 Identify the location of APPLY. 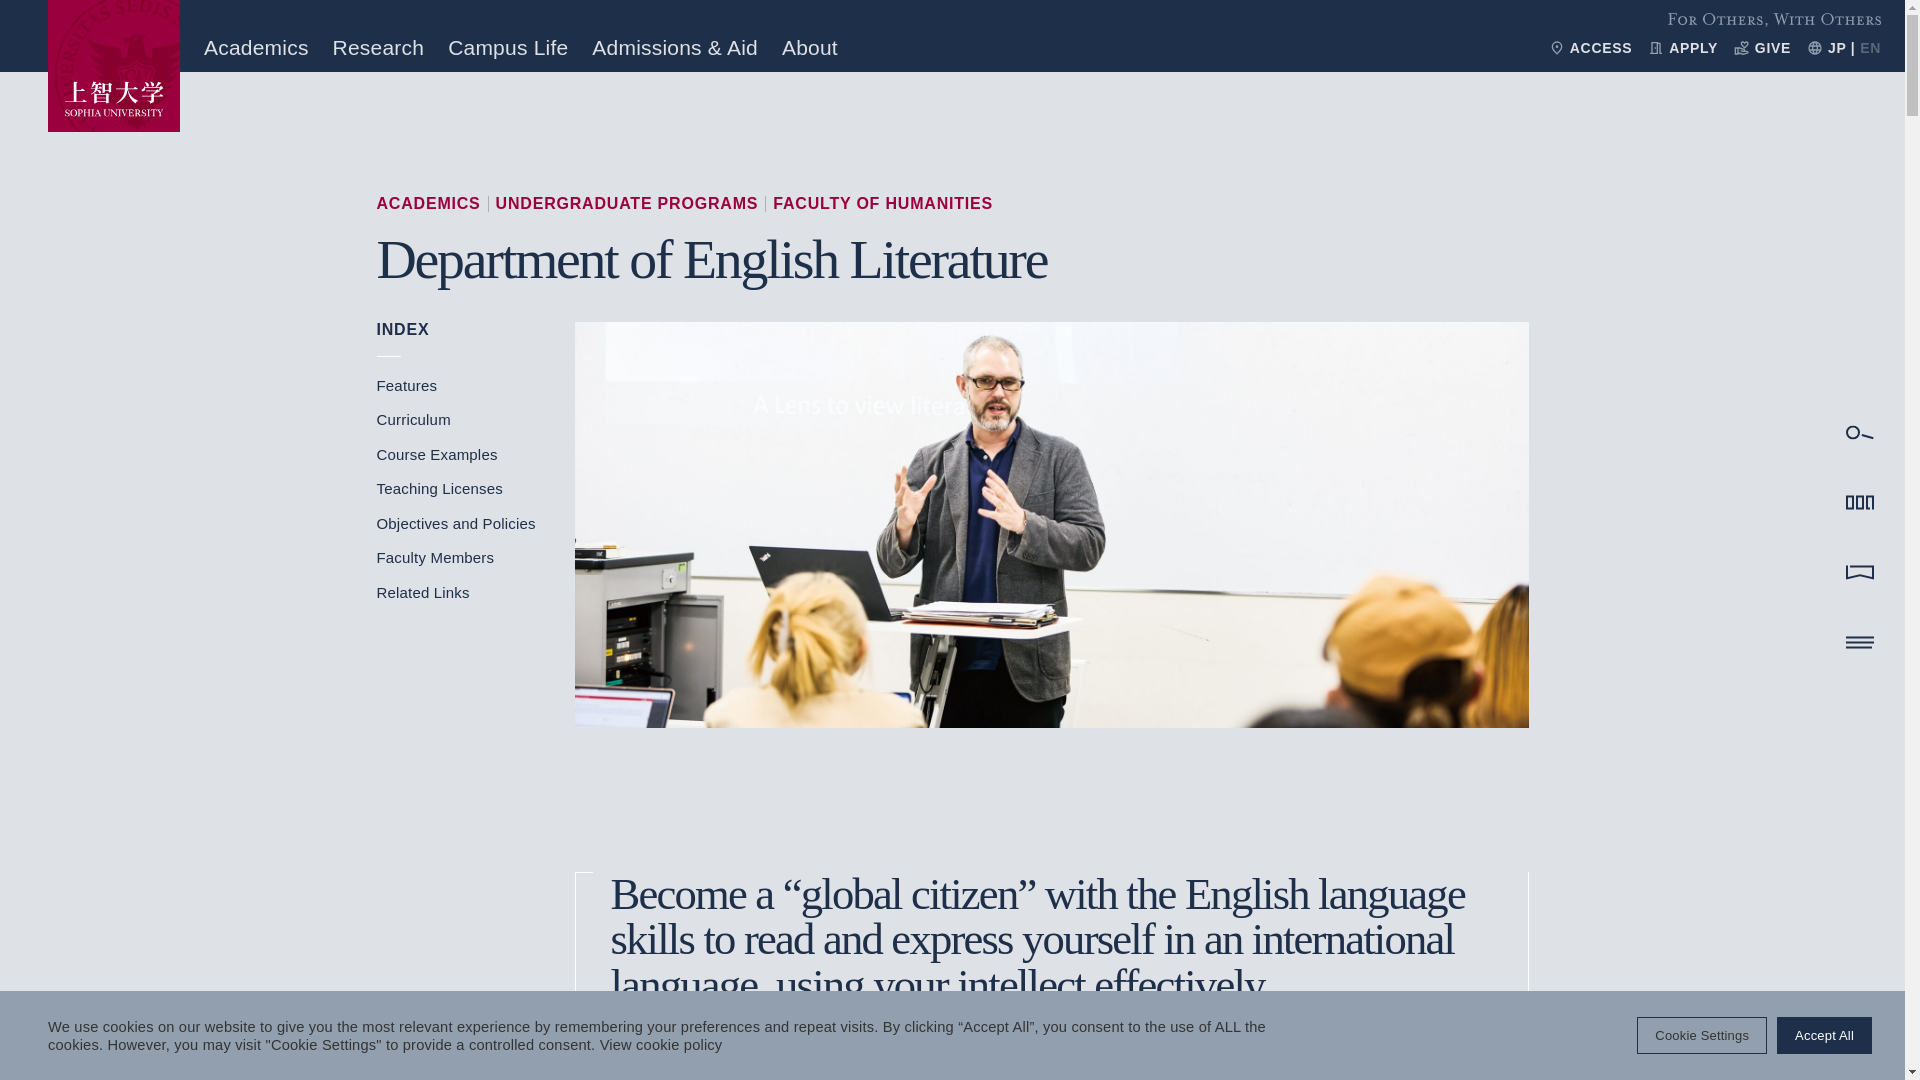
(1682, 48).